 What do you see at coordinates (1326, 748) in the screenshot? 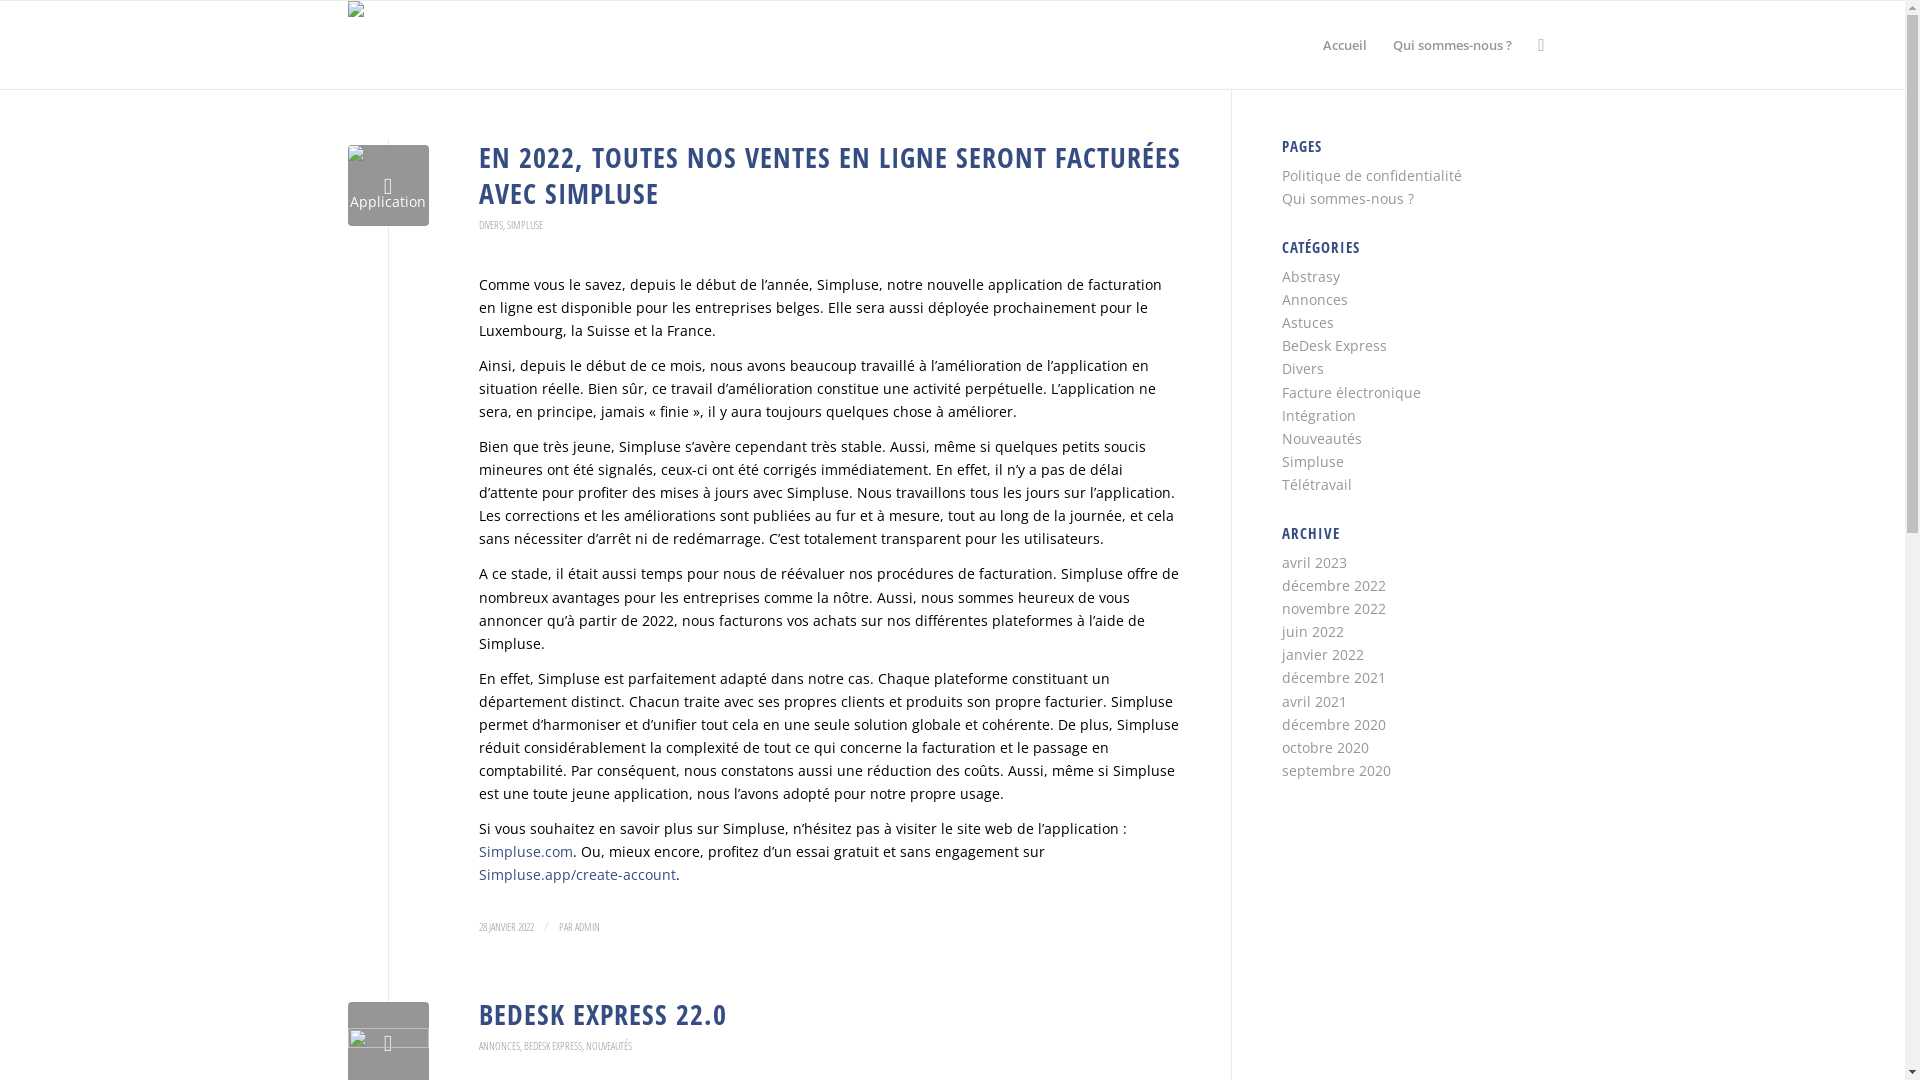
I see `octobre 2020` at bounding box center [1326, 748].